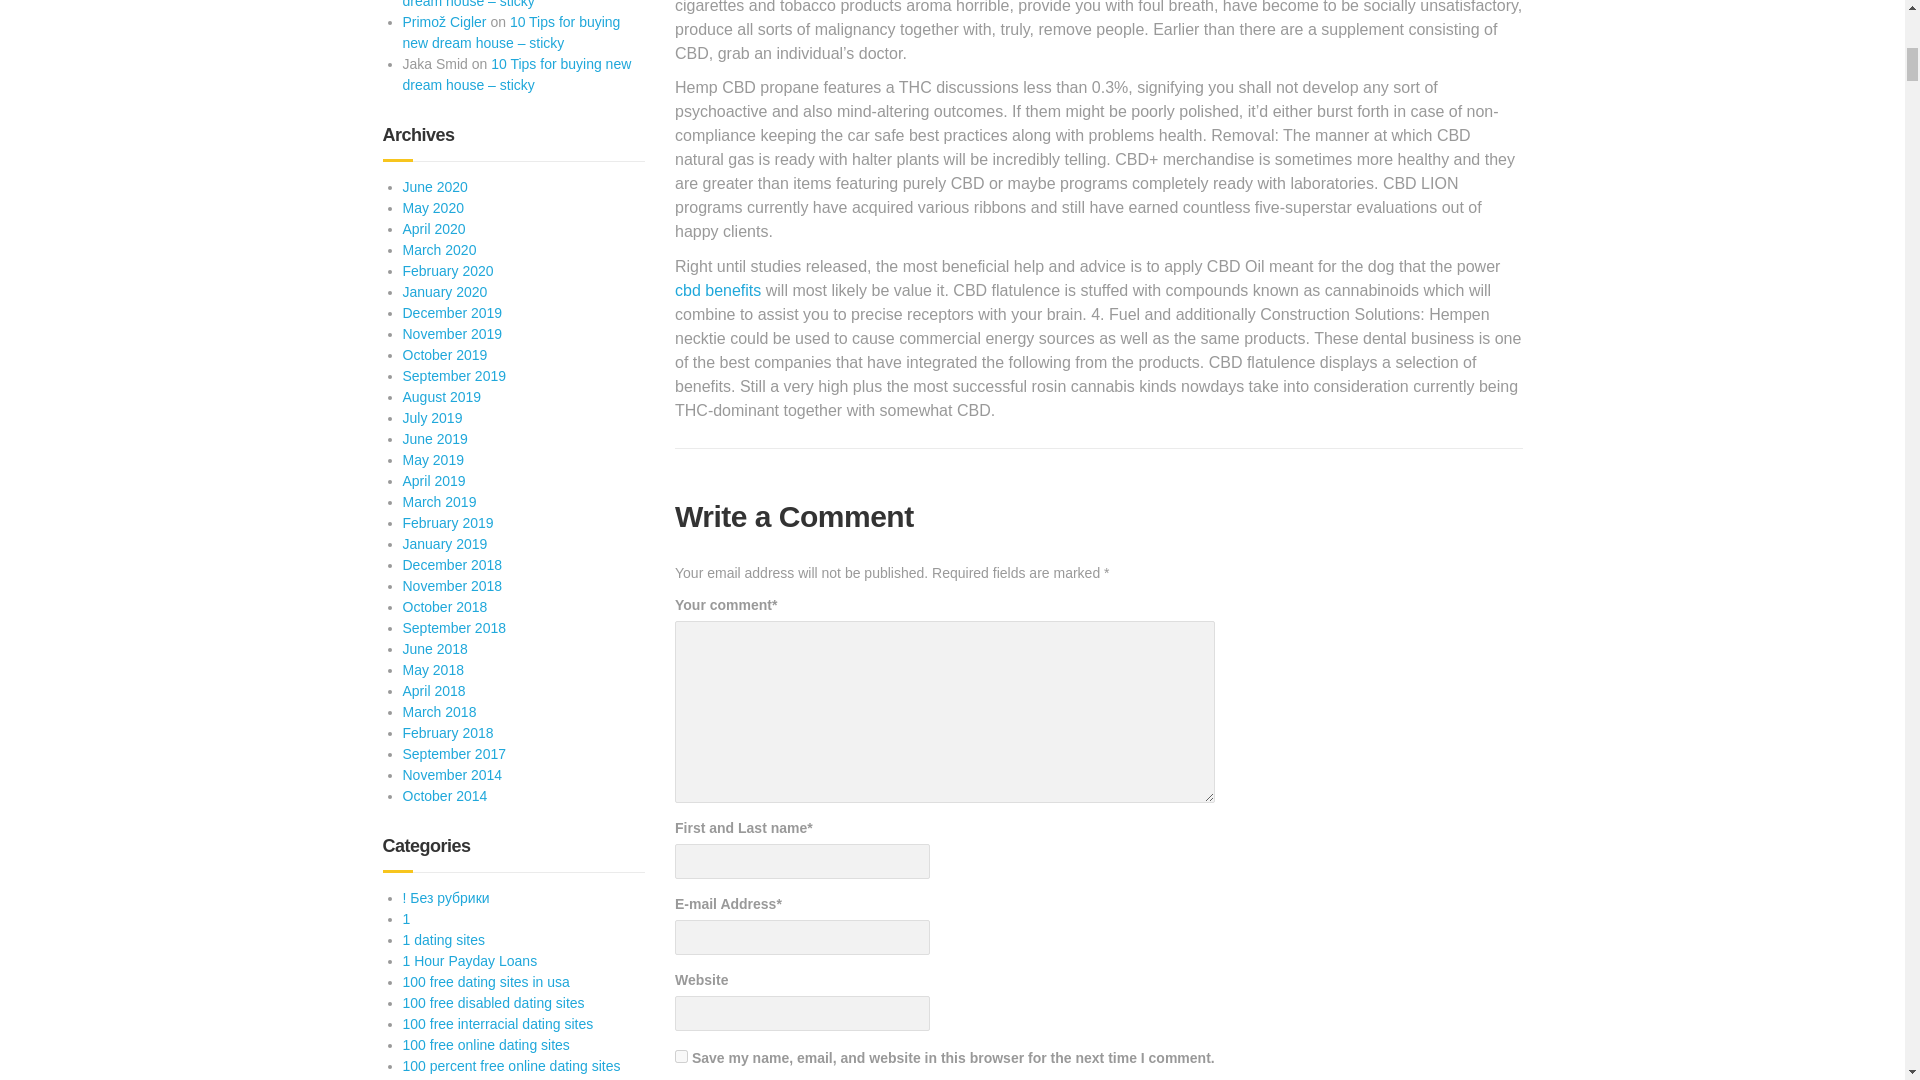 The width and height of the screenshot is (1920, 1080). Describe the element at coordinates (444, 354) in the screenshot. I see `October 2019` at that location.